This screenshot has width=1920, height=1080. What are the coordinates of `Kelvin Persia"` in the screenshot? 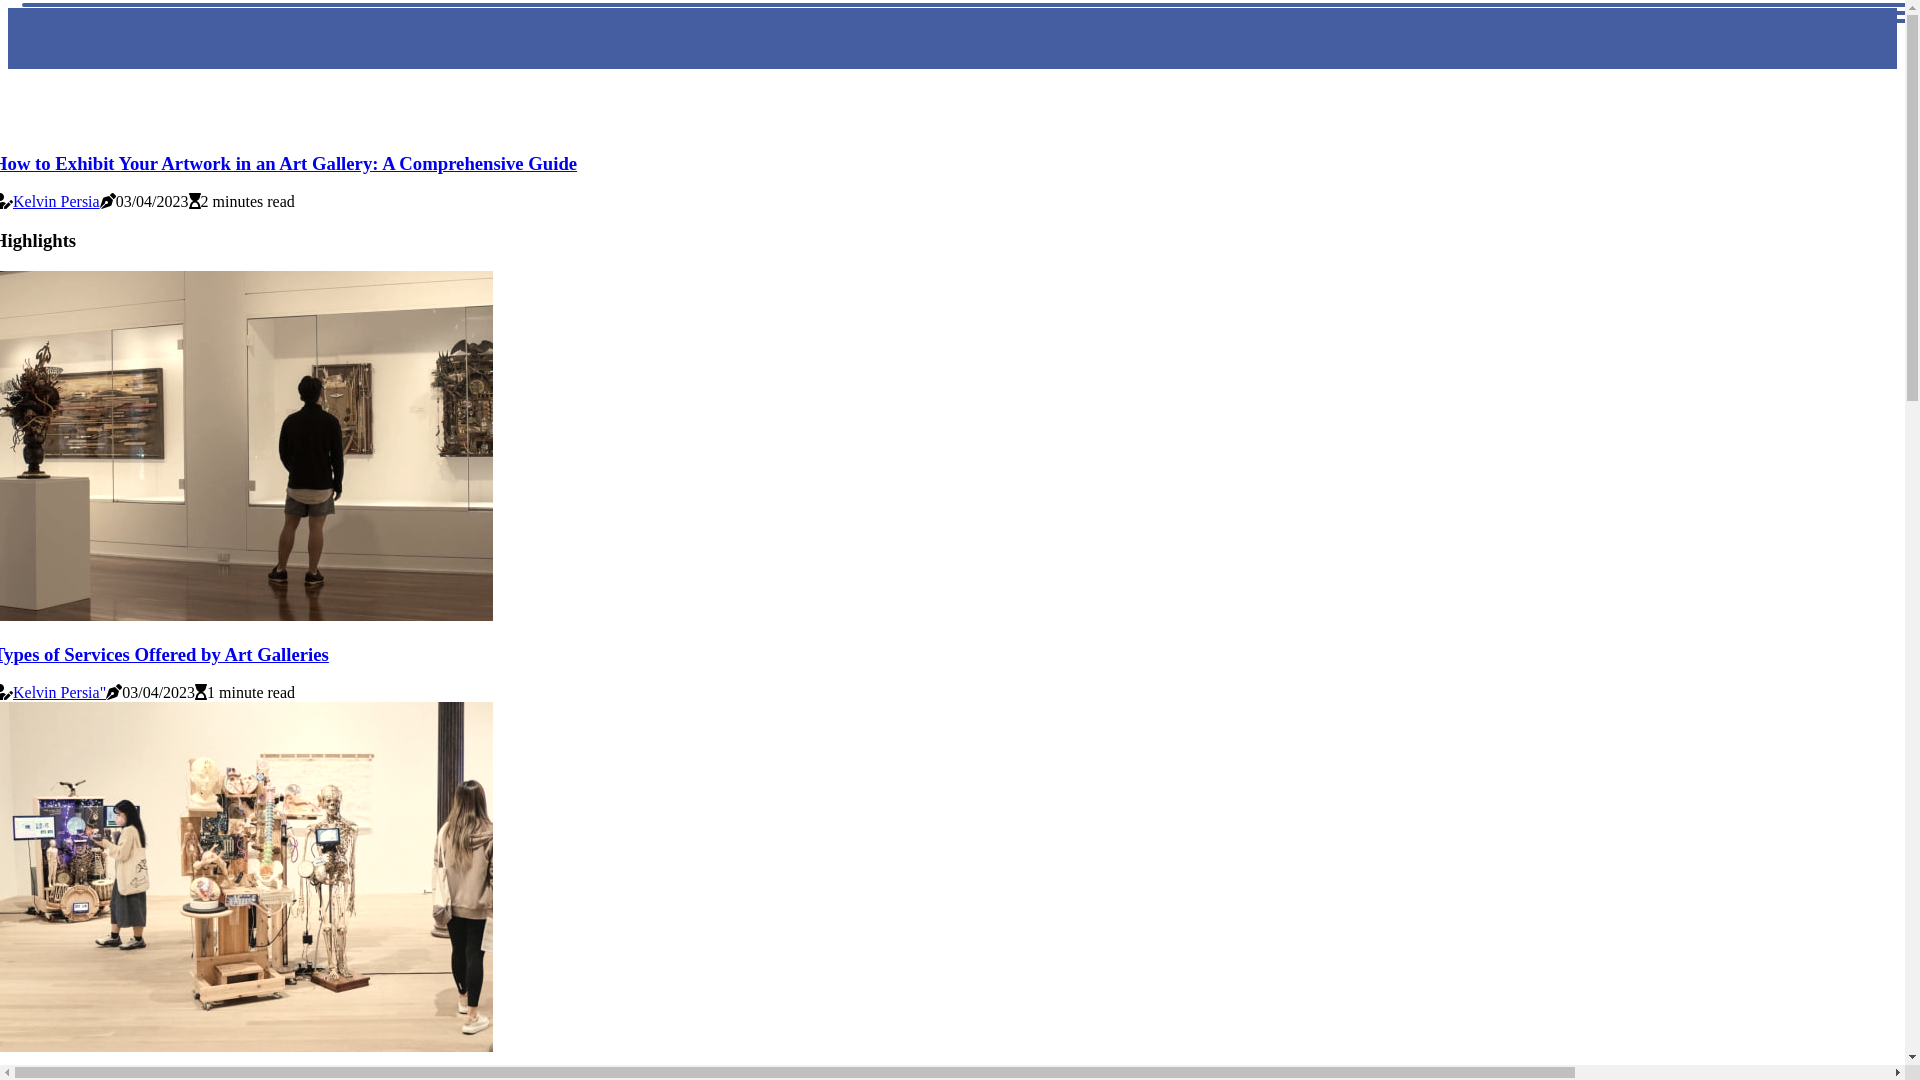 It's located at (60, 692).